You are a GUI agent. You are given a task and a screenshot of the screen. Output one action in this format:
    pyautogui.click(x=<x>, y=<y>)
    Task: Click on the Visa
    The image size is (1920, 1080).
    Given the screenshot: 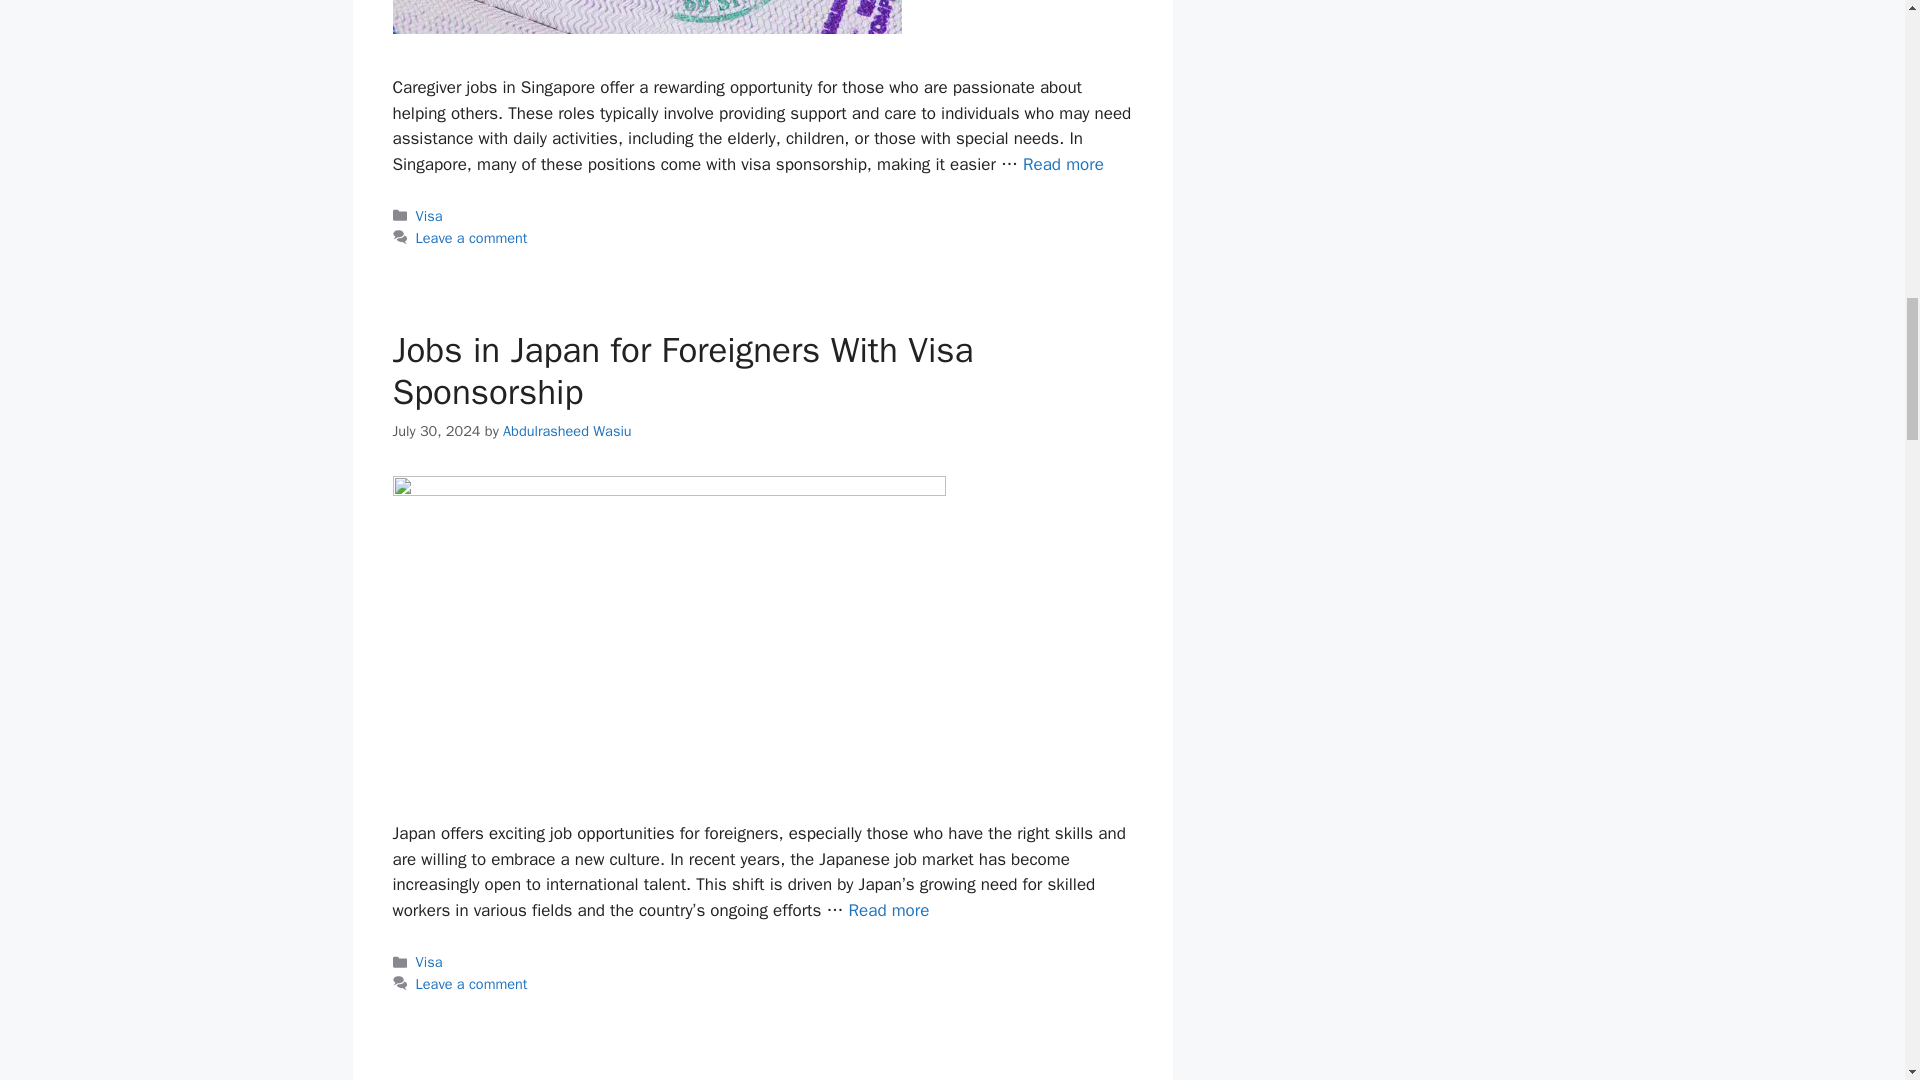 What is the action you would take?
    pyautogui.click(x=430, y=961)
    